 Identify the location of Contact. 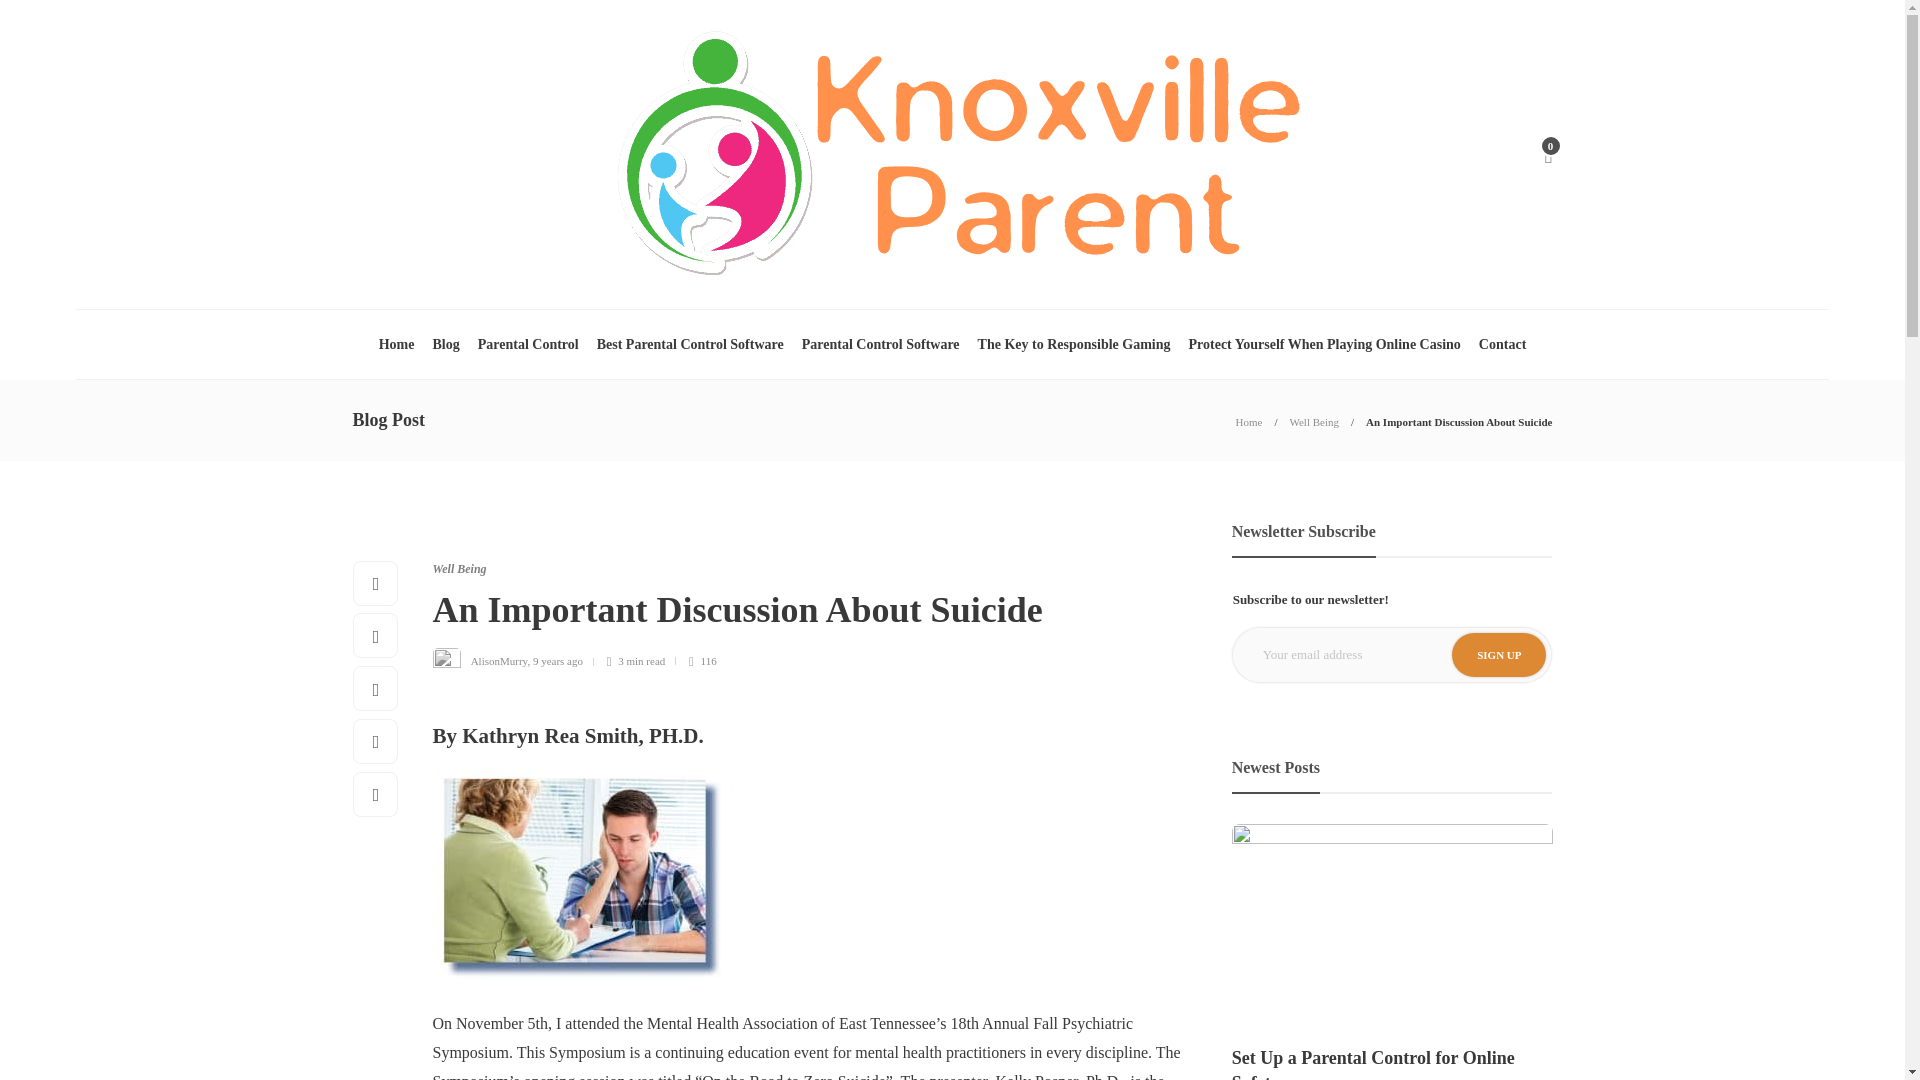
(1502, 344).